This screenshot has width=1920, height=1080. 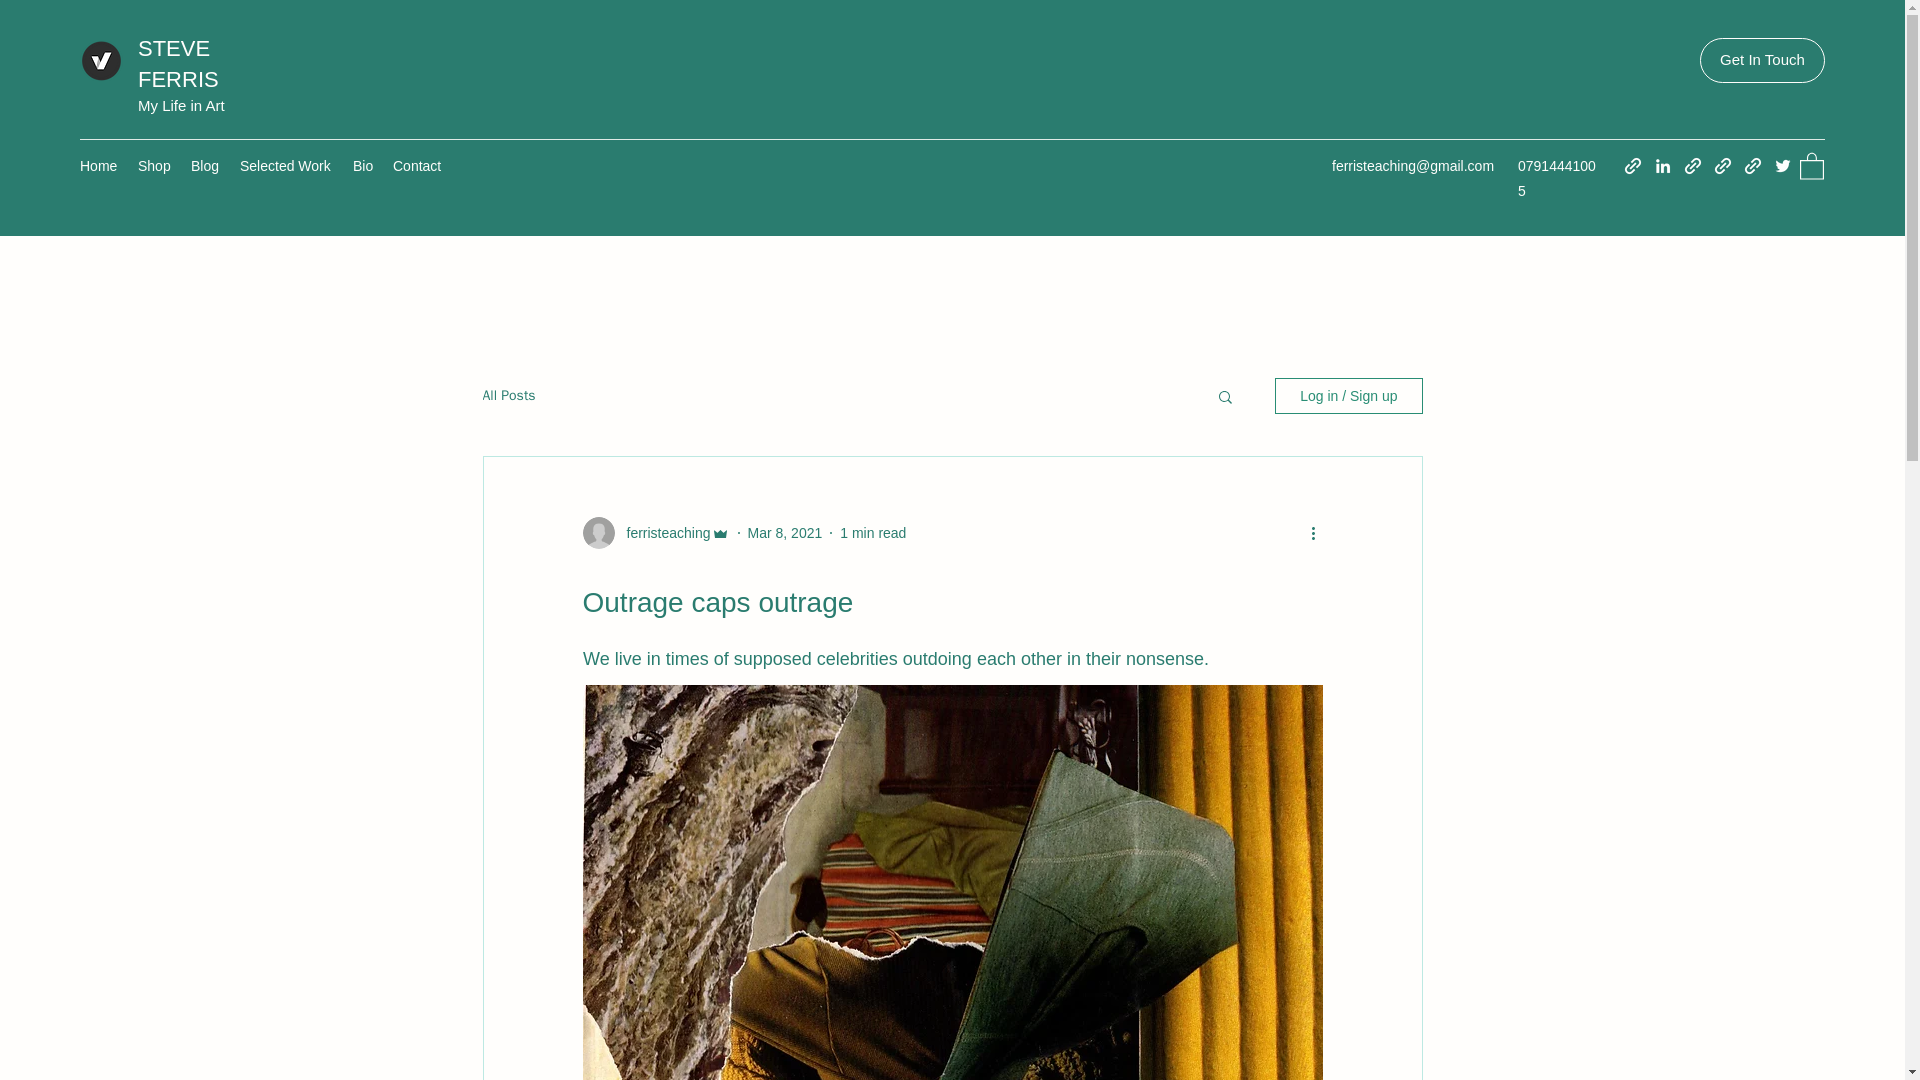 What do you see at coordinates (286, 166) in the screenshot?
I see `Selected Work` at bounding box center [286, 166].